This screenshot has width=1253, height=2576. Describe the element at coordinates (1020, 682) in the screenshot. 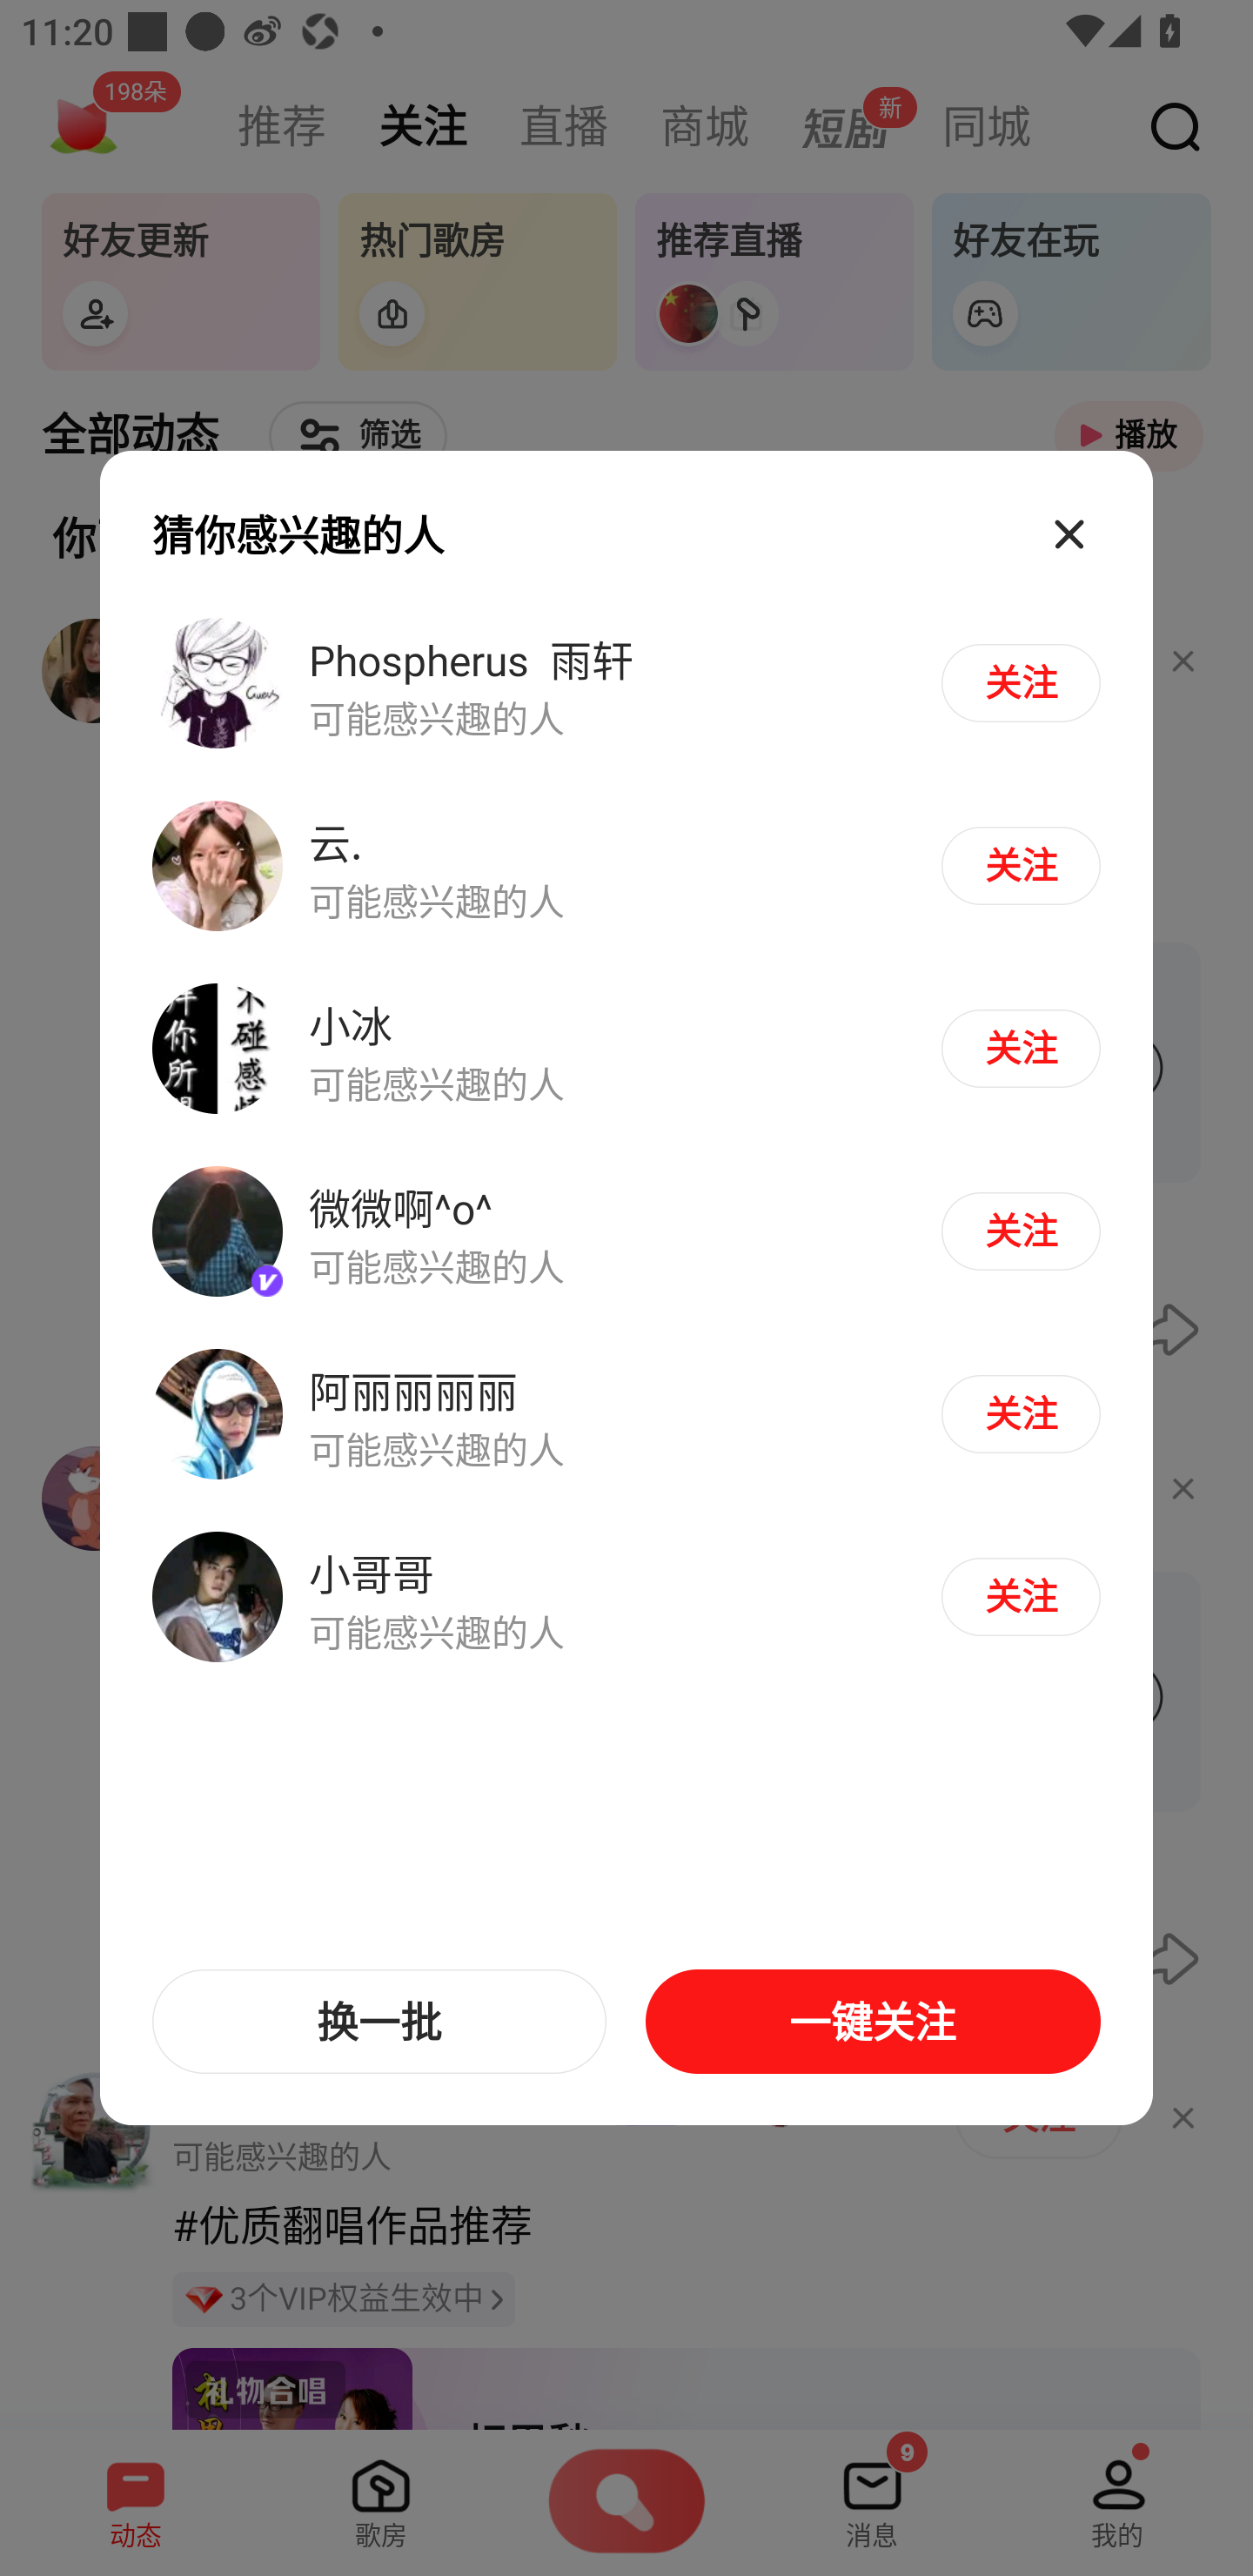

I see `关注 按钮` at that location.